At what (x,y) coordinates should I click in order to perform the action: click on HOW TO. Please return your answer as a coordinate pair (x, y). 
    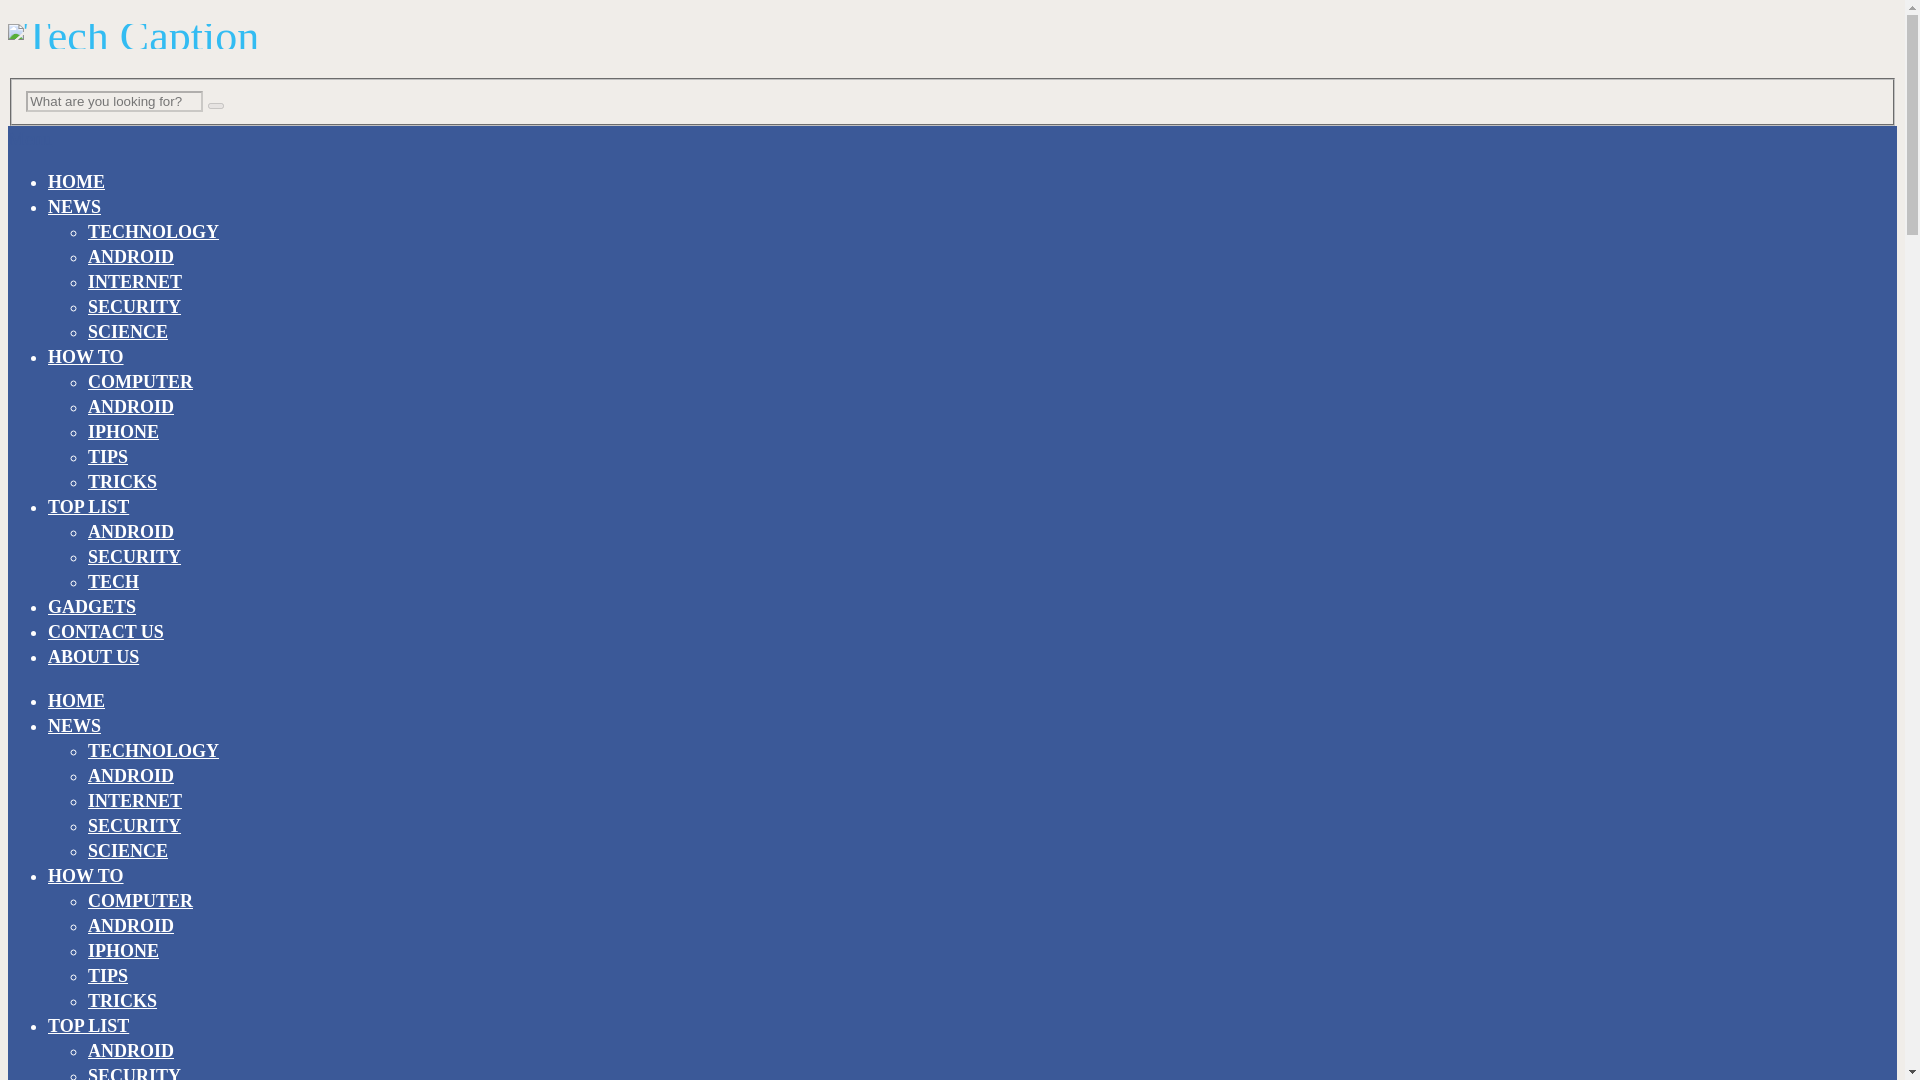
    Looking at the image, I should click on (86, 356).